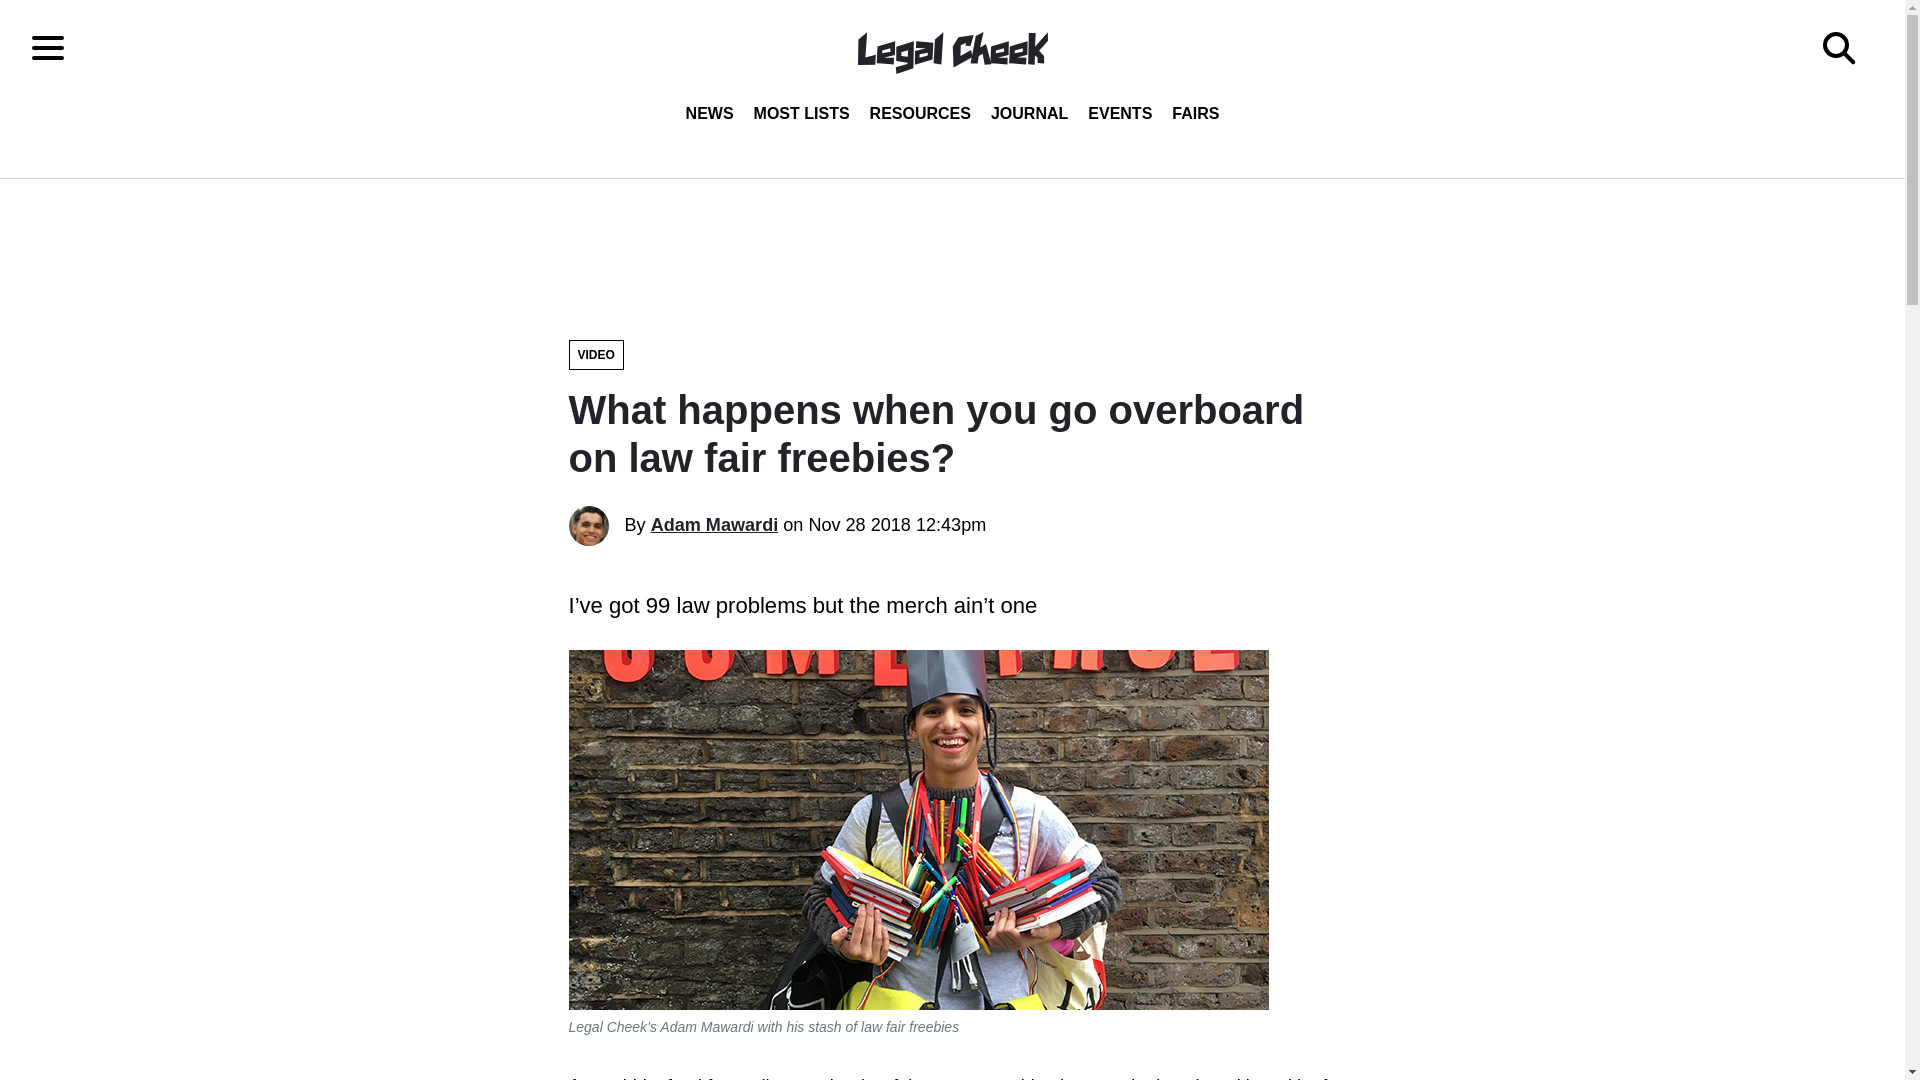  What do you see at coordinates (714, 524) in the screenshot?
I see `Adam Mawardi` at bounding box center [714, 524].